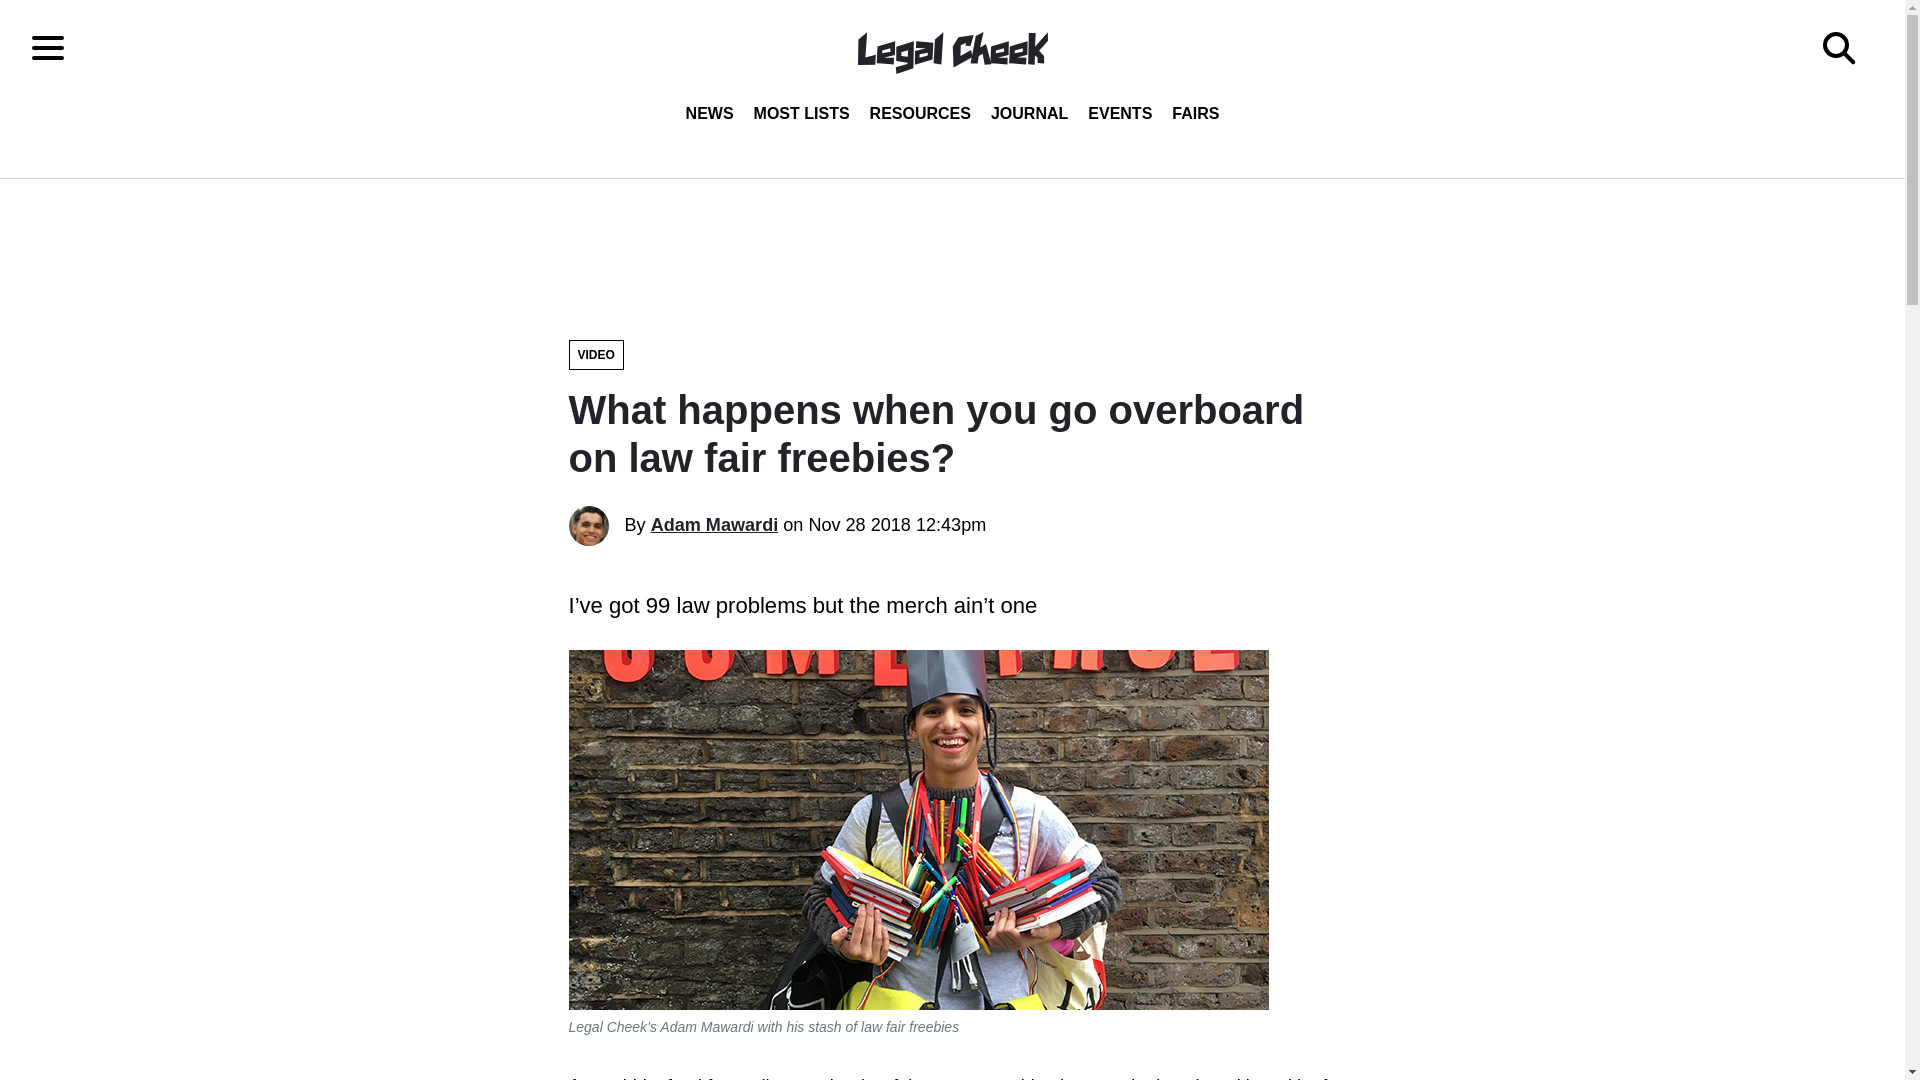  What do you see at coordinates (714, 524) in the screenshot?
I see `Adam Mawardi` at bounding box center [714, 524].